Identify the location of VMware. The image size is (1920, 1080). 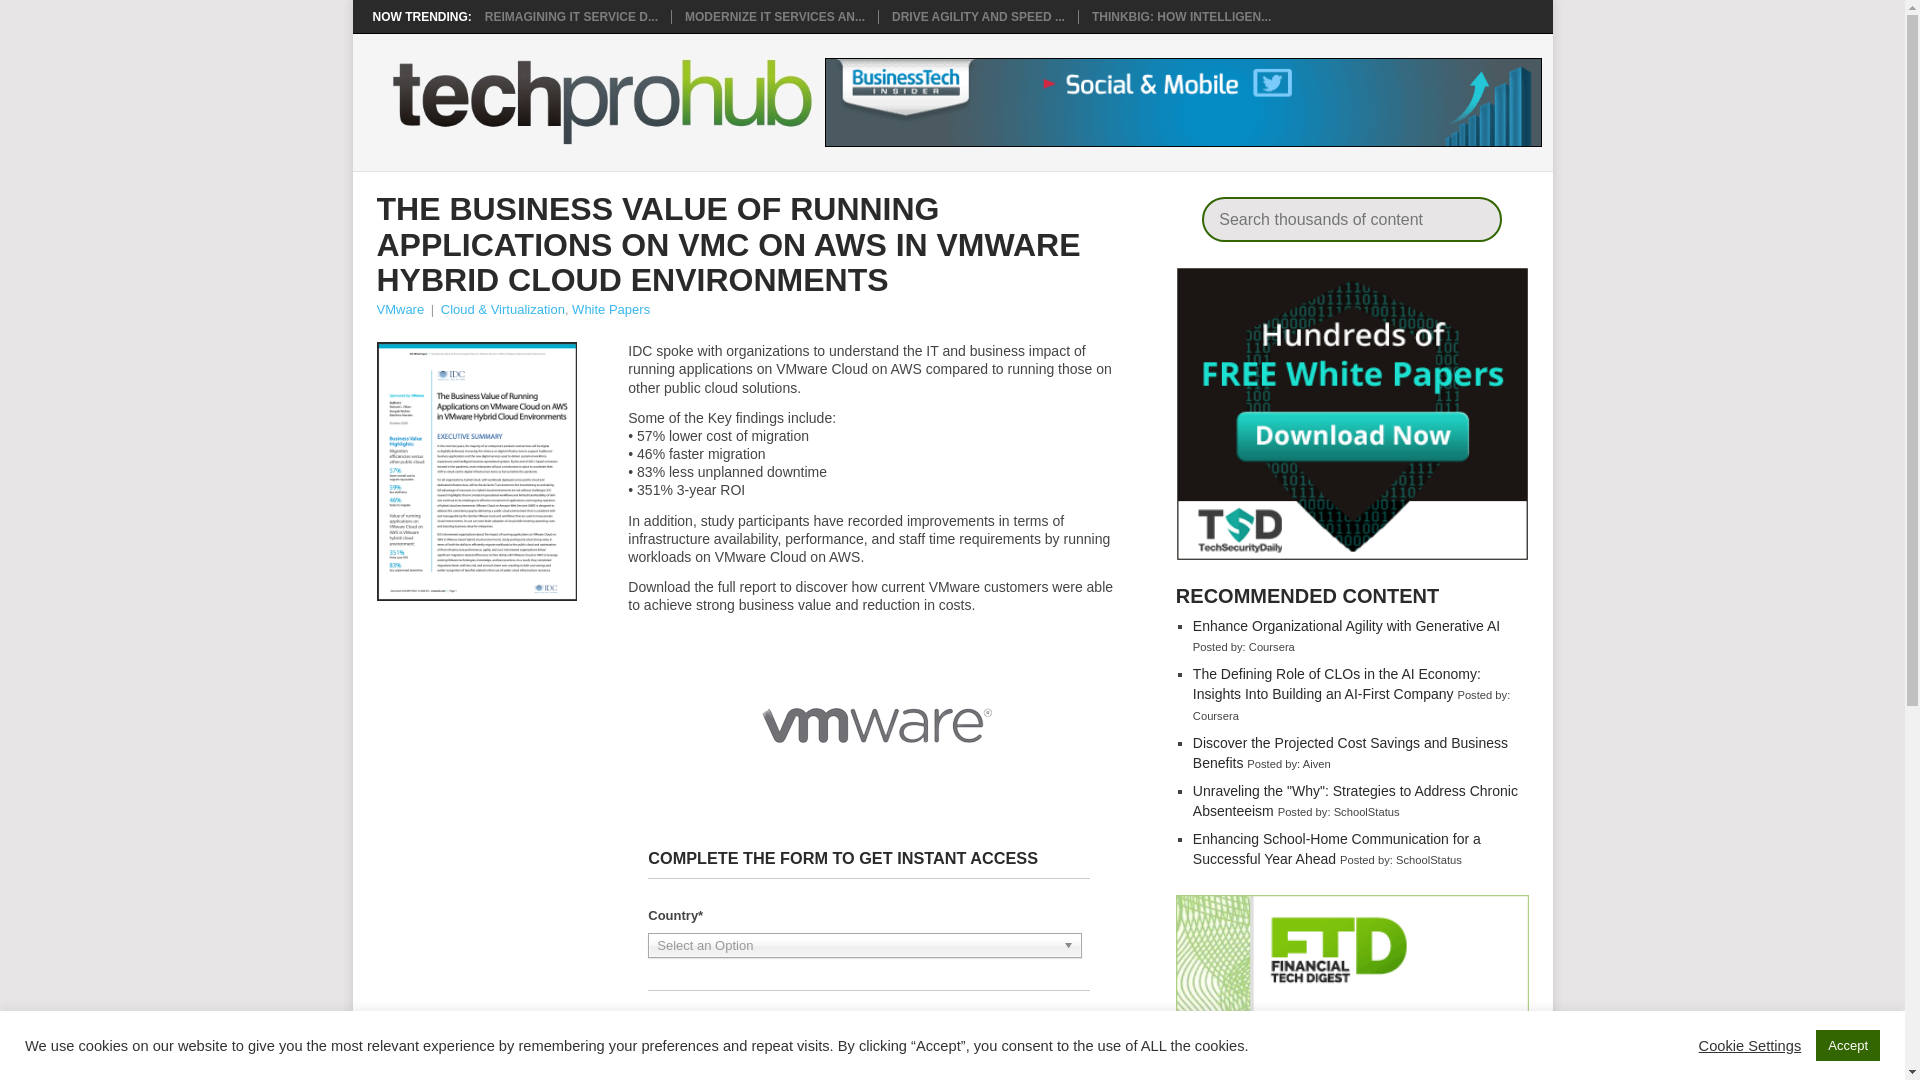
(400, 310).